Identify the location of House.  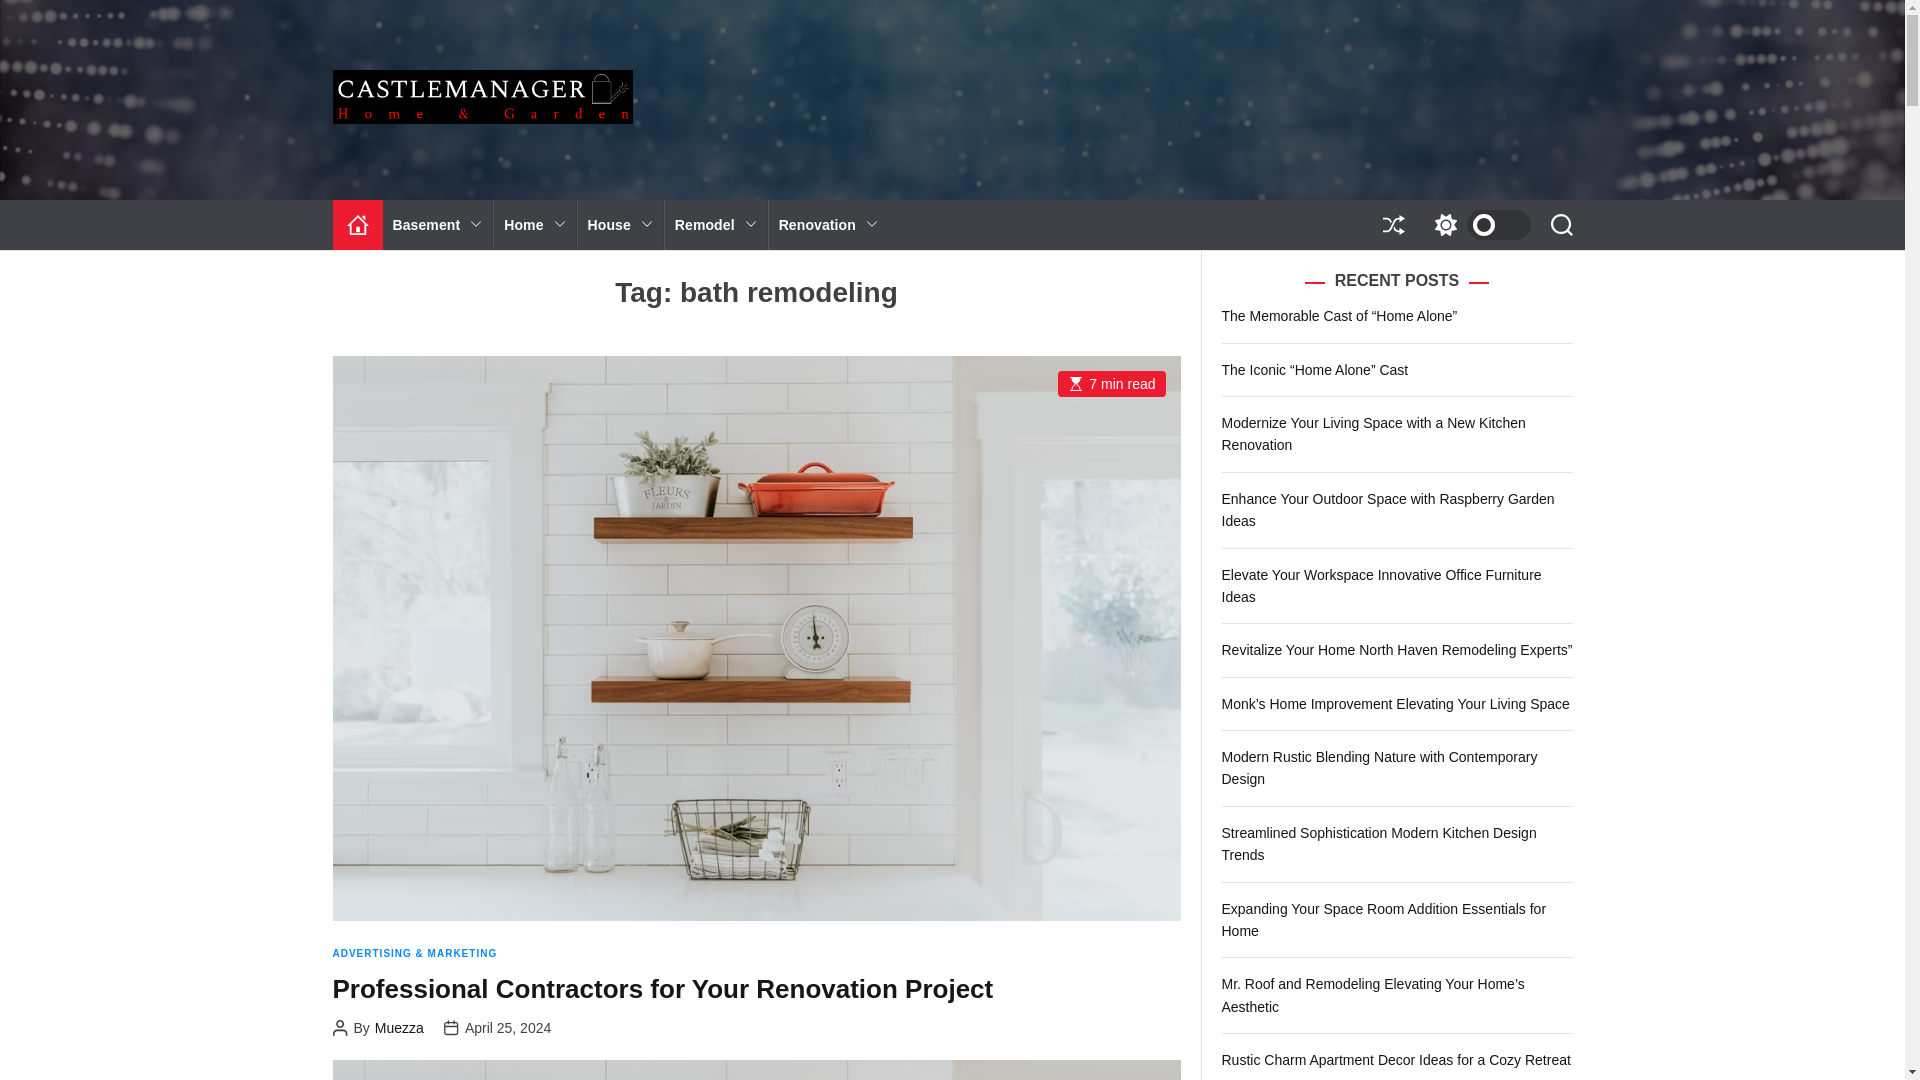
(620, 224).